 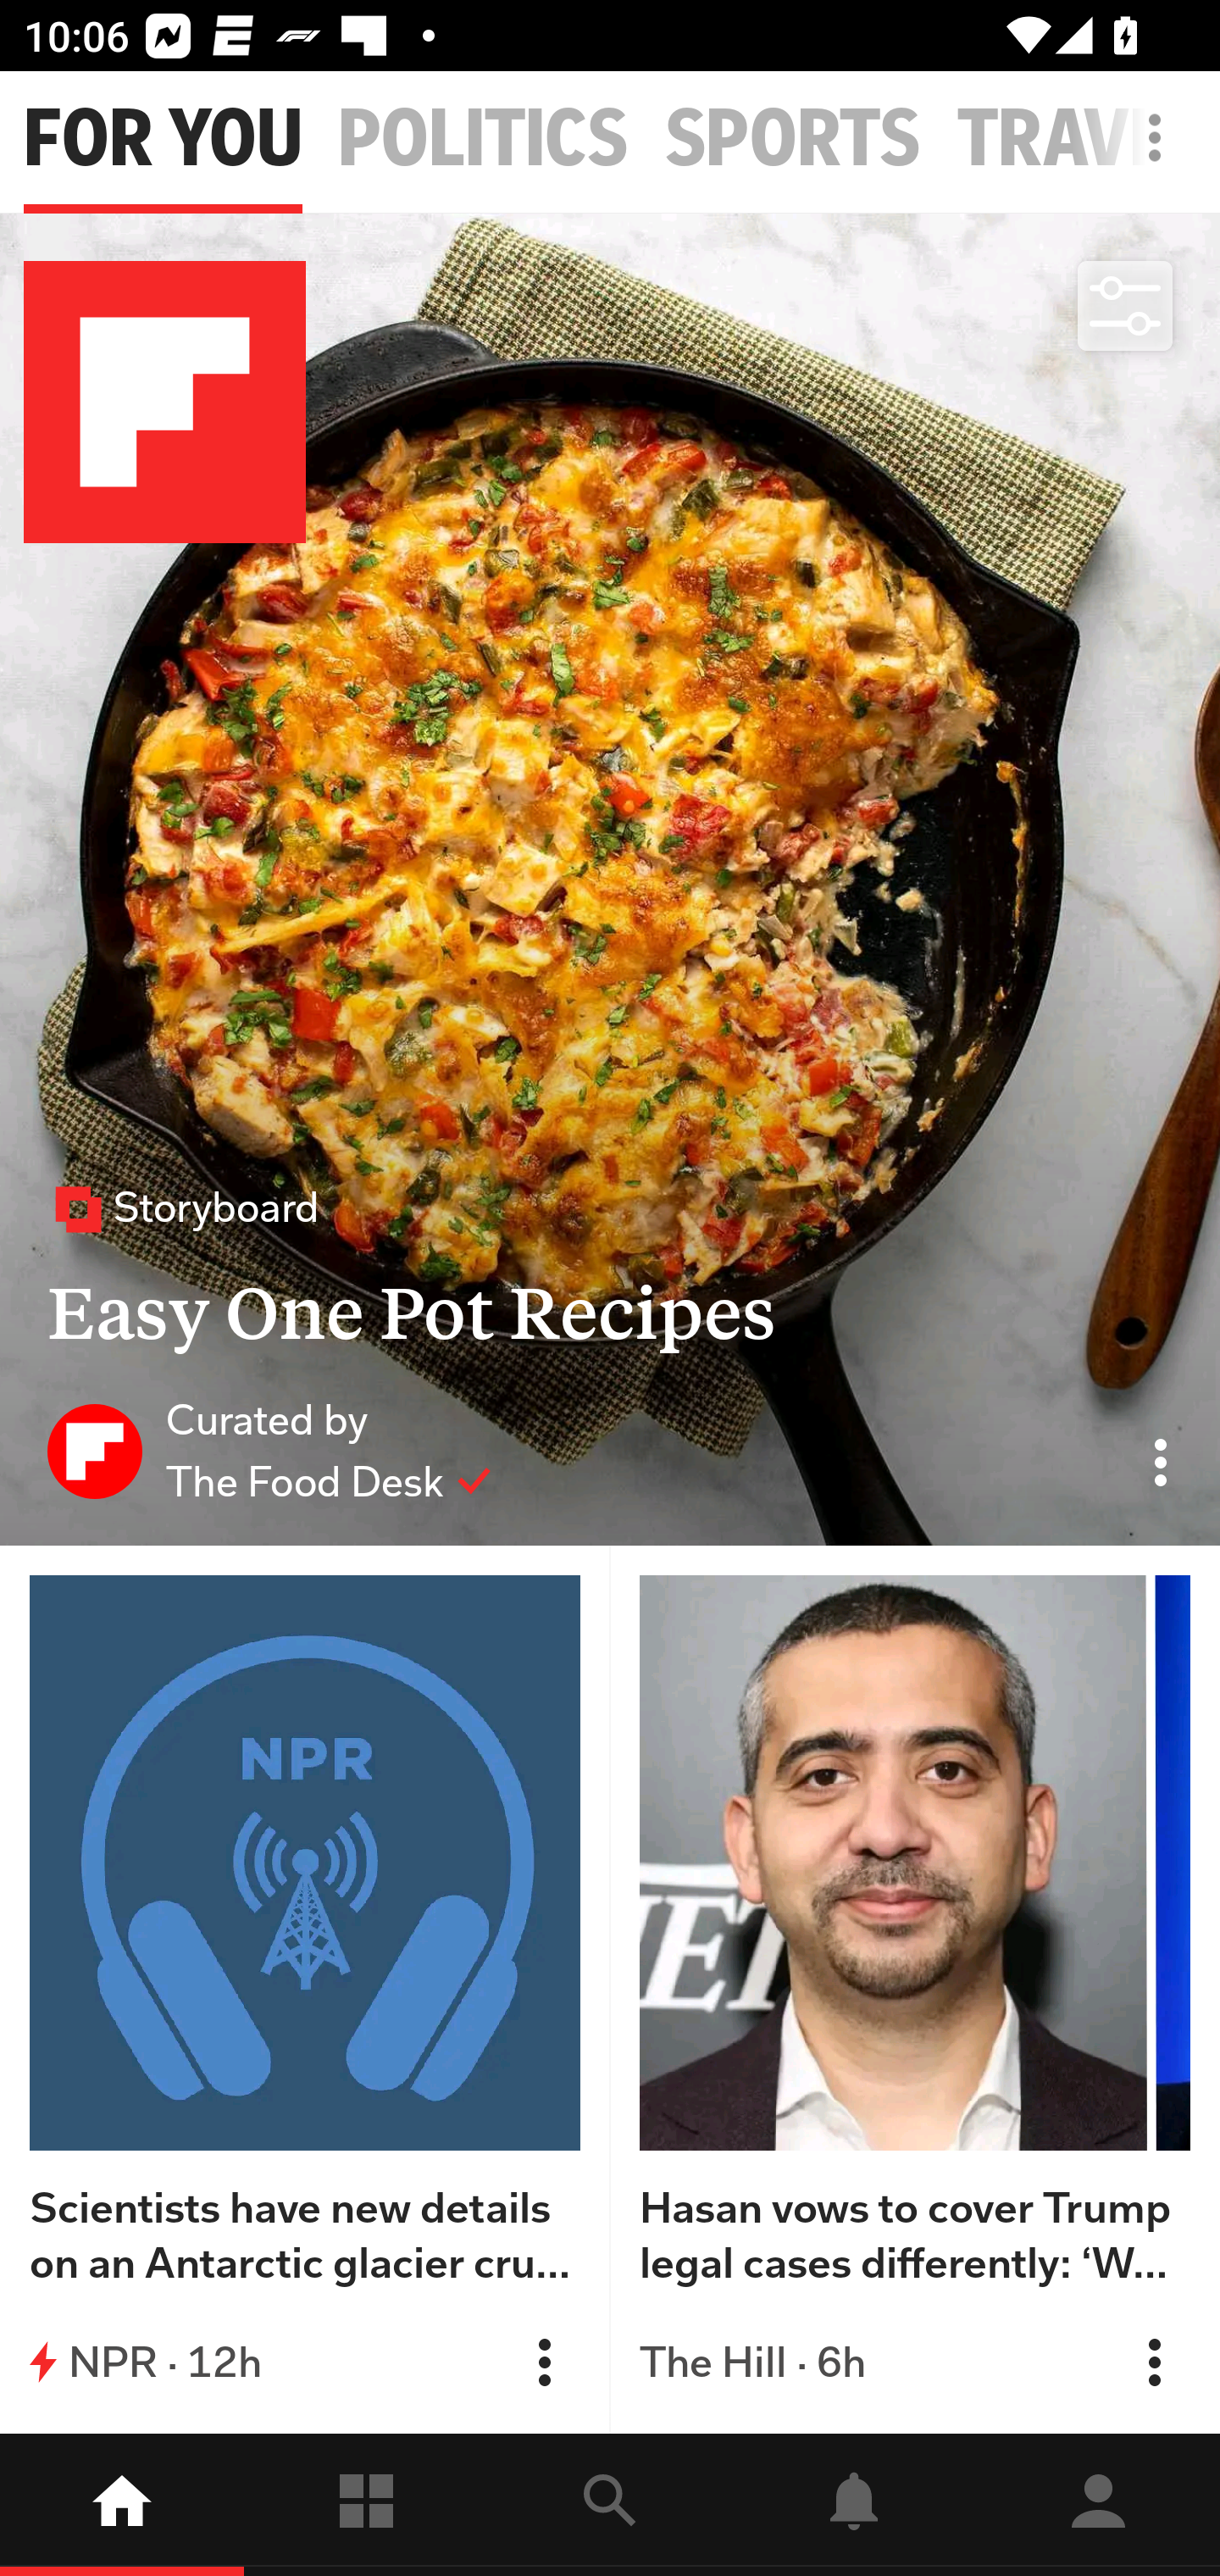 I want to click on Flip into Magazine, so click(x=544, y=2362).